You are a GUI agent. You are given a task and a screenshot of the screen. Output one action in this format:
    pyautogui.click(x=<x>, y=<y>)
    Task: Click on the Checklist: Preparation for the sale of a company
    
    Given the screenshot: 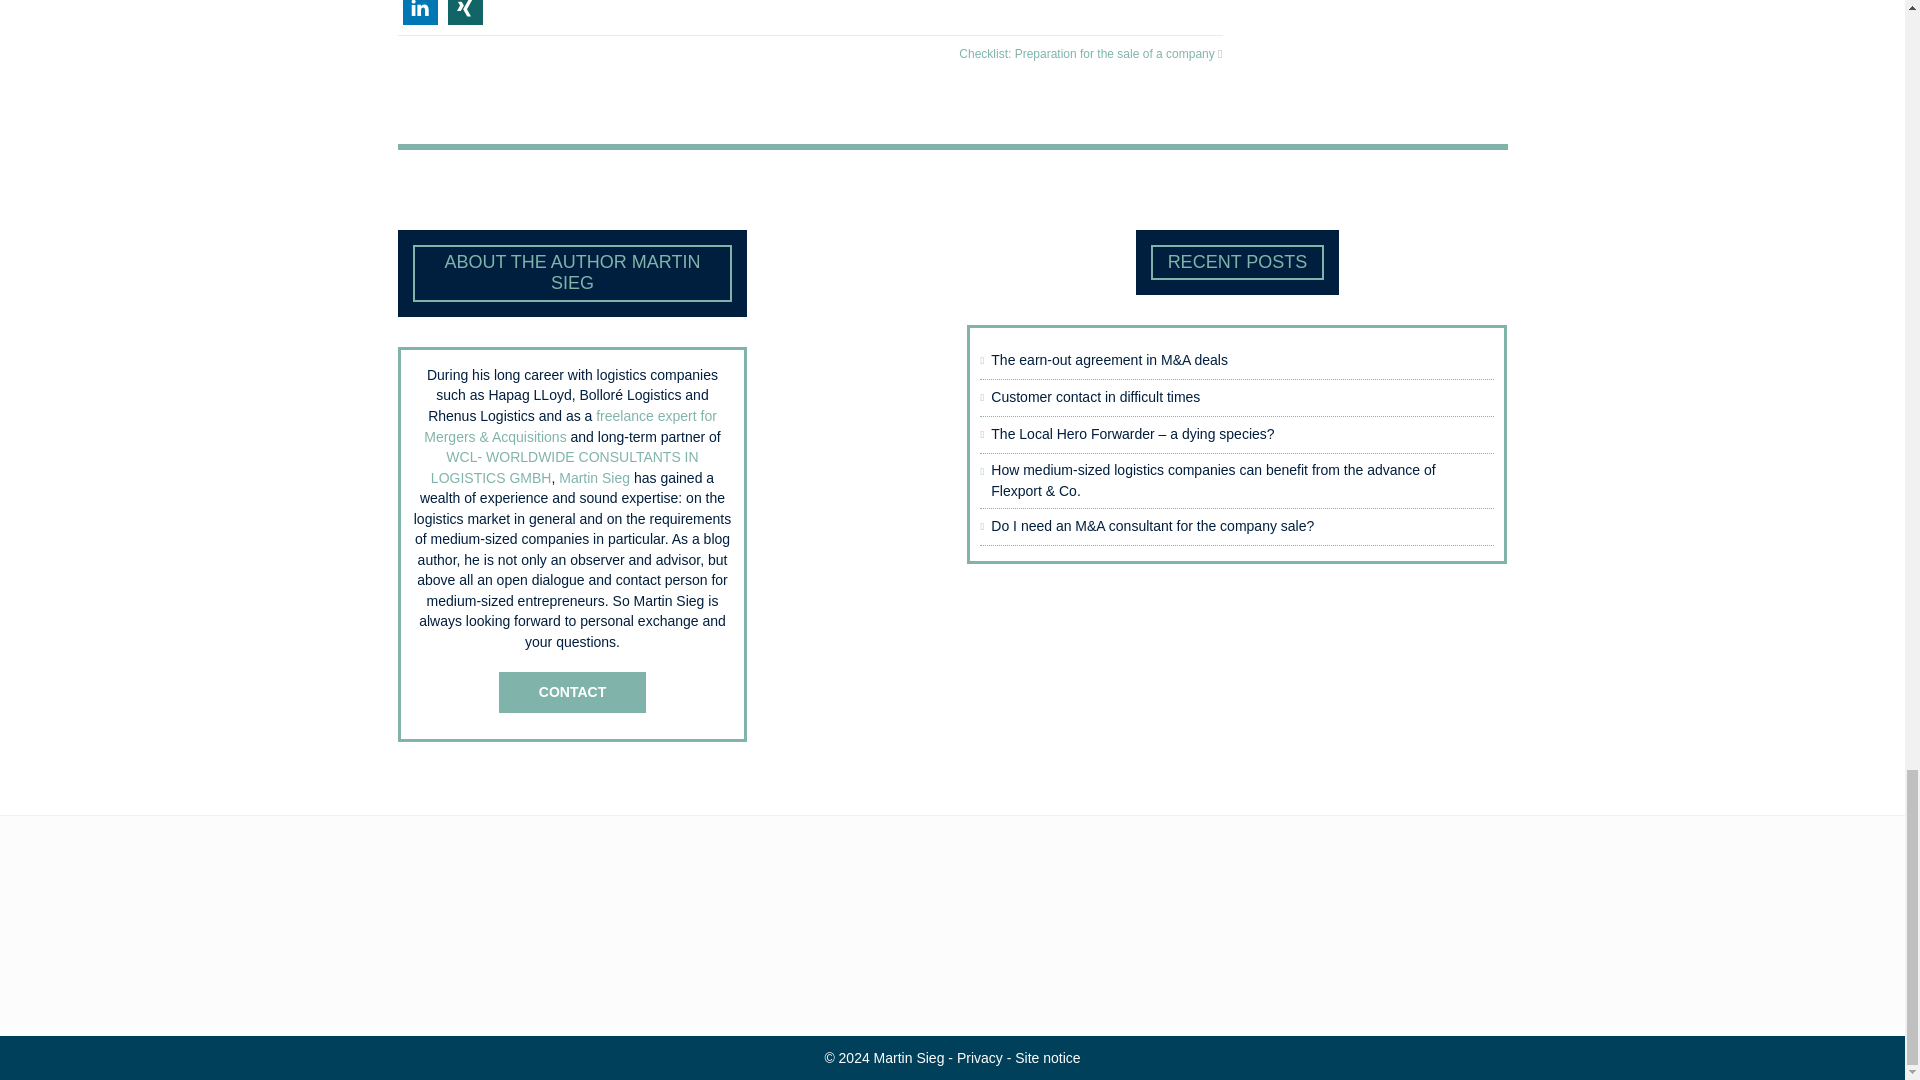 What is the action you would take?
    pyautogui.click(x=1086, y=54)
    